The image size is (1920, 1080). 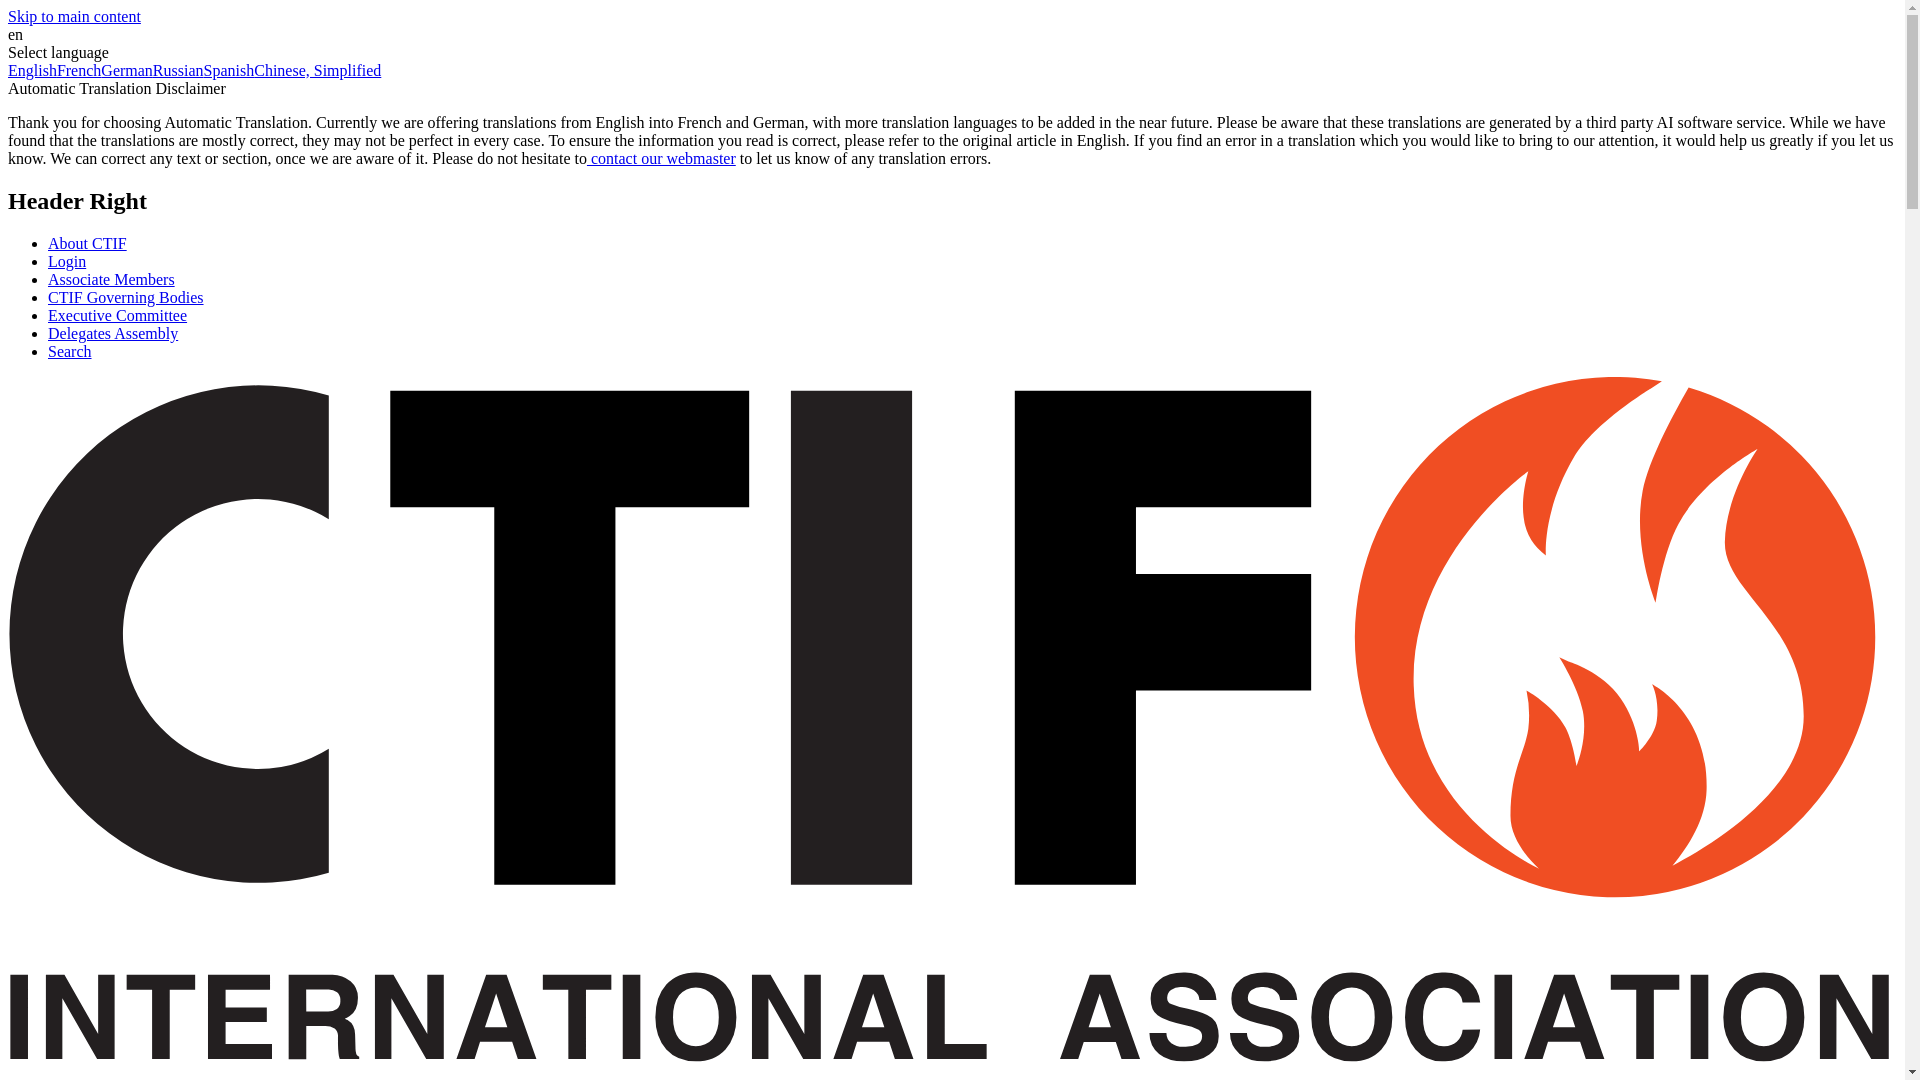 I want to click on Russian, so click(x=178, y=70).